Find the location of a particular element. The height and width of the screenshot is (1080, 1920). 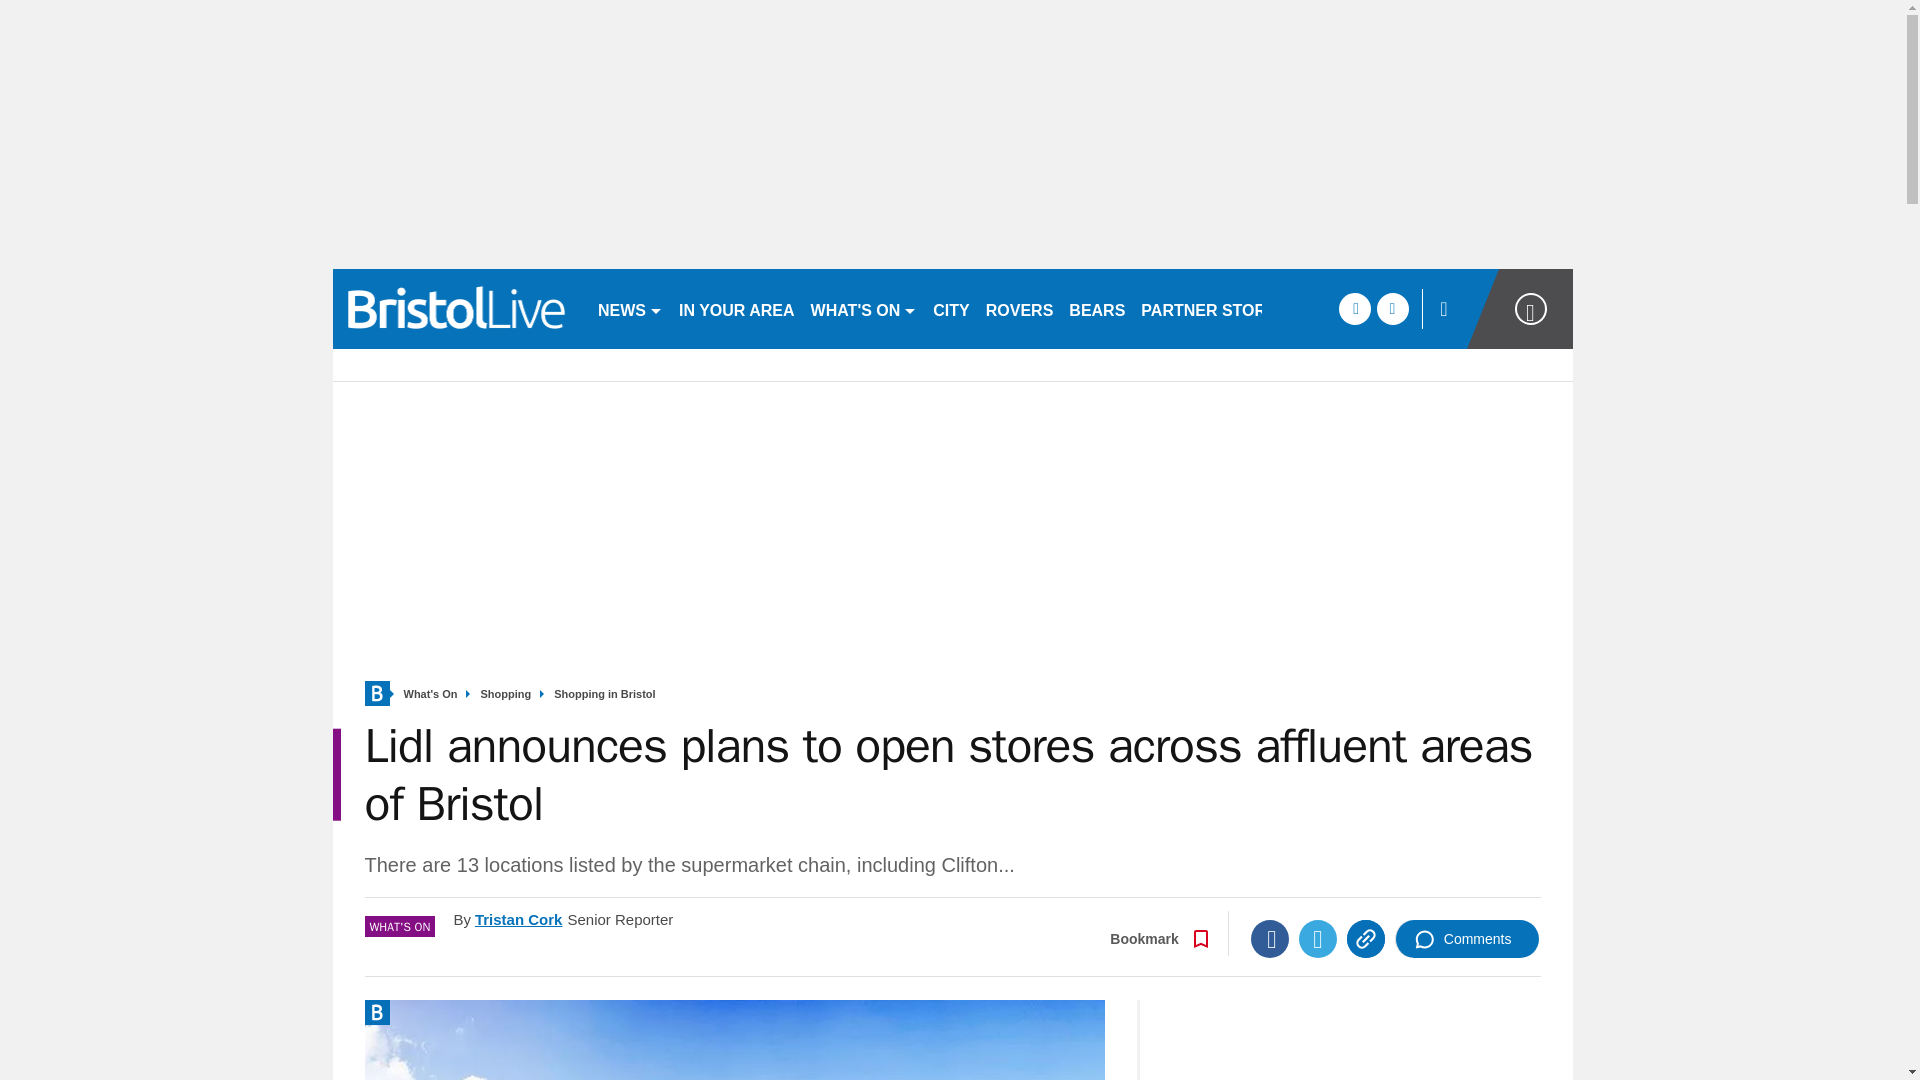

Facebook is located at coordinates (1270, 938).